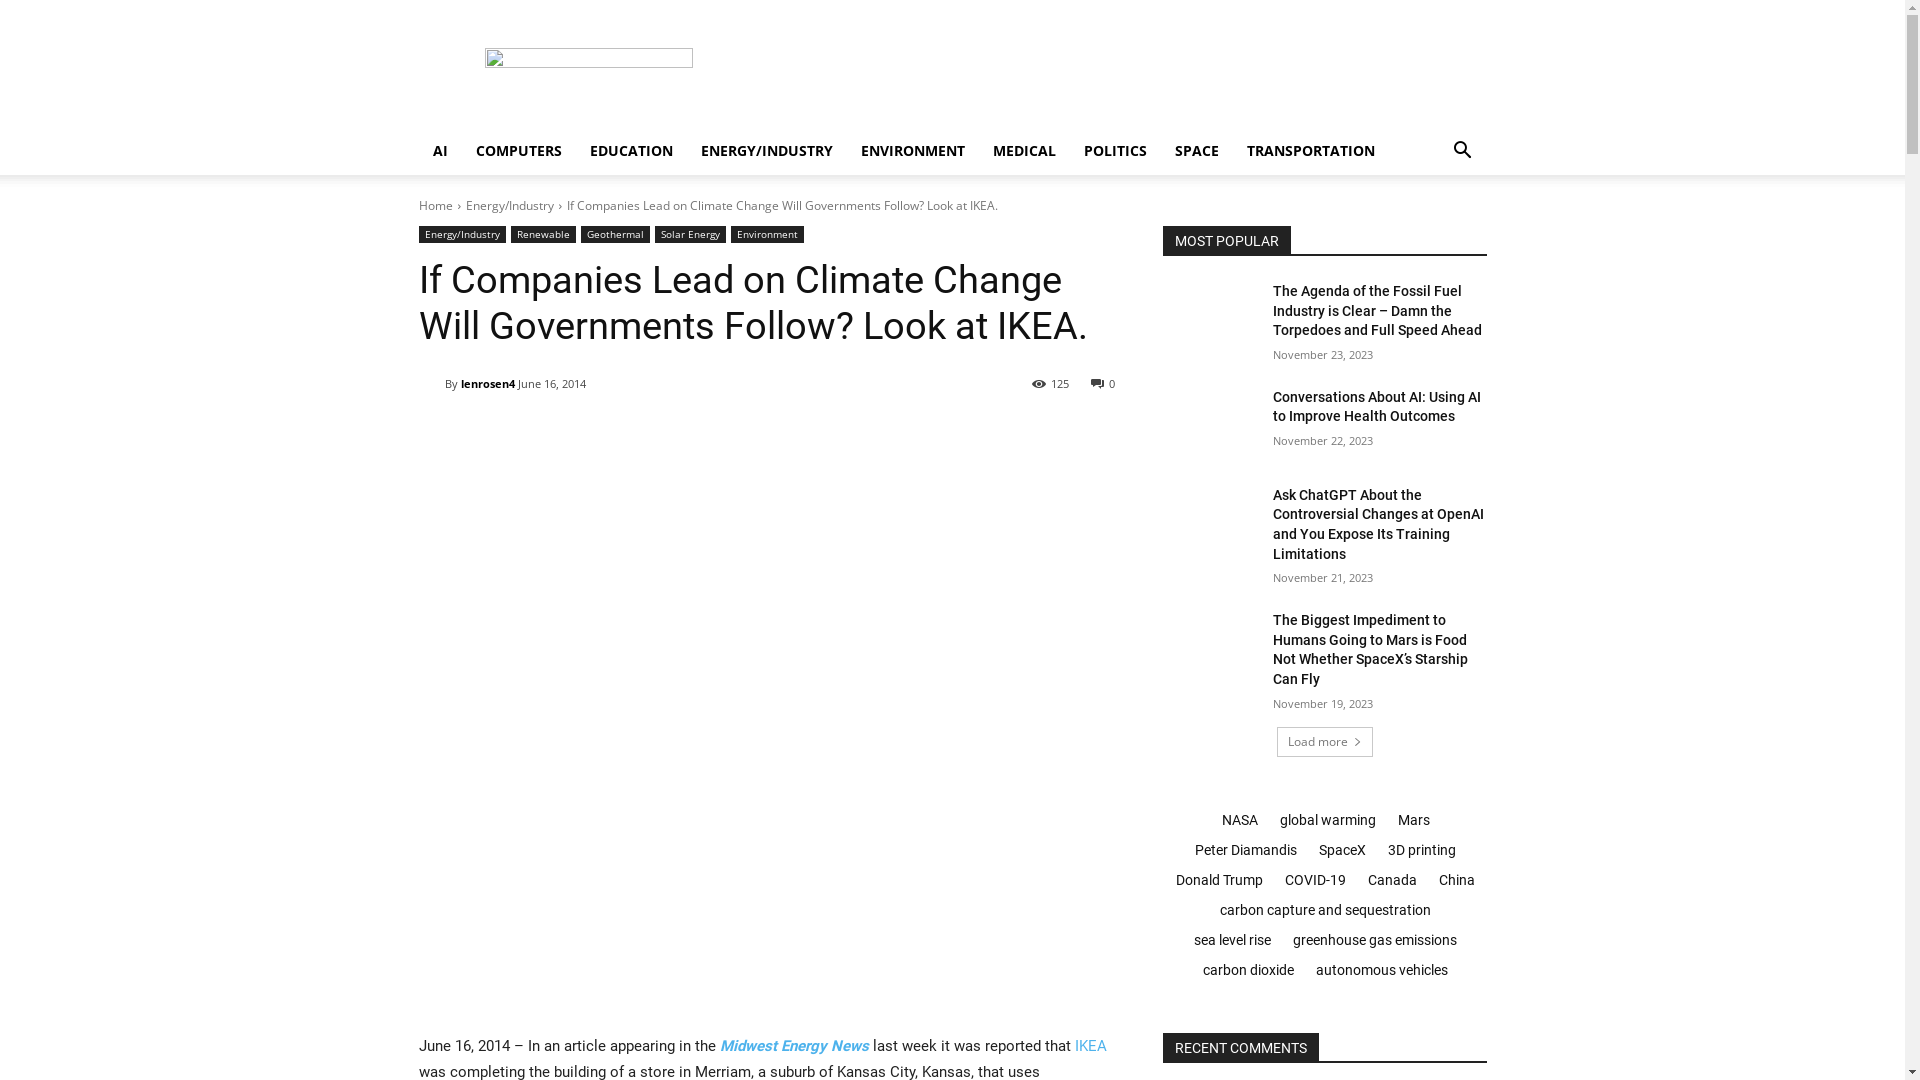 The width and height of the screenshot is (1920, 1080). Describe the element at coordinates (1232, 940) in the screenshot. I see `sea level rise` at that location.